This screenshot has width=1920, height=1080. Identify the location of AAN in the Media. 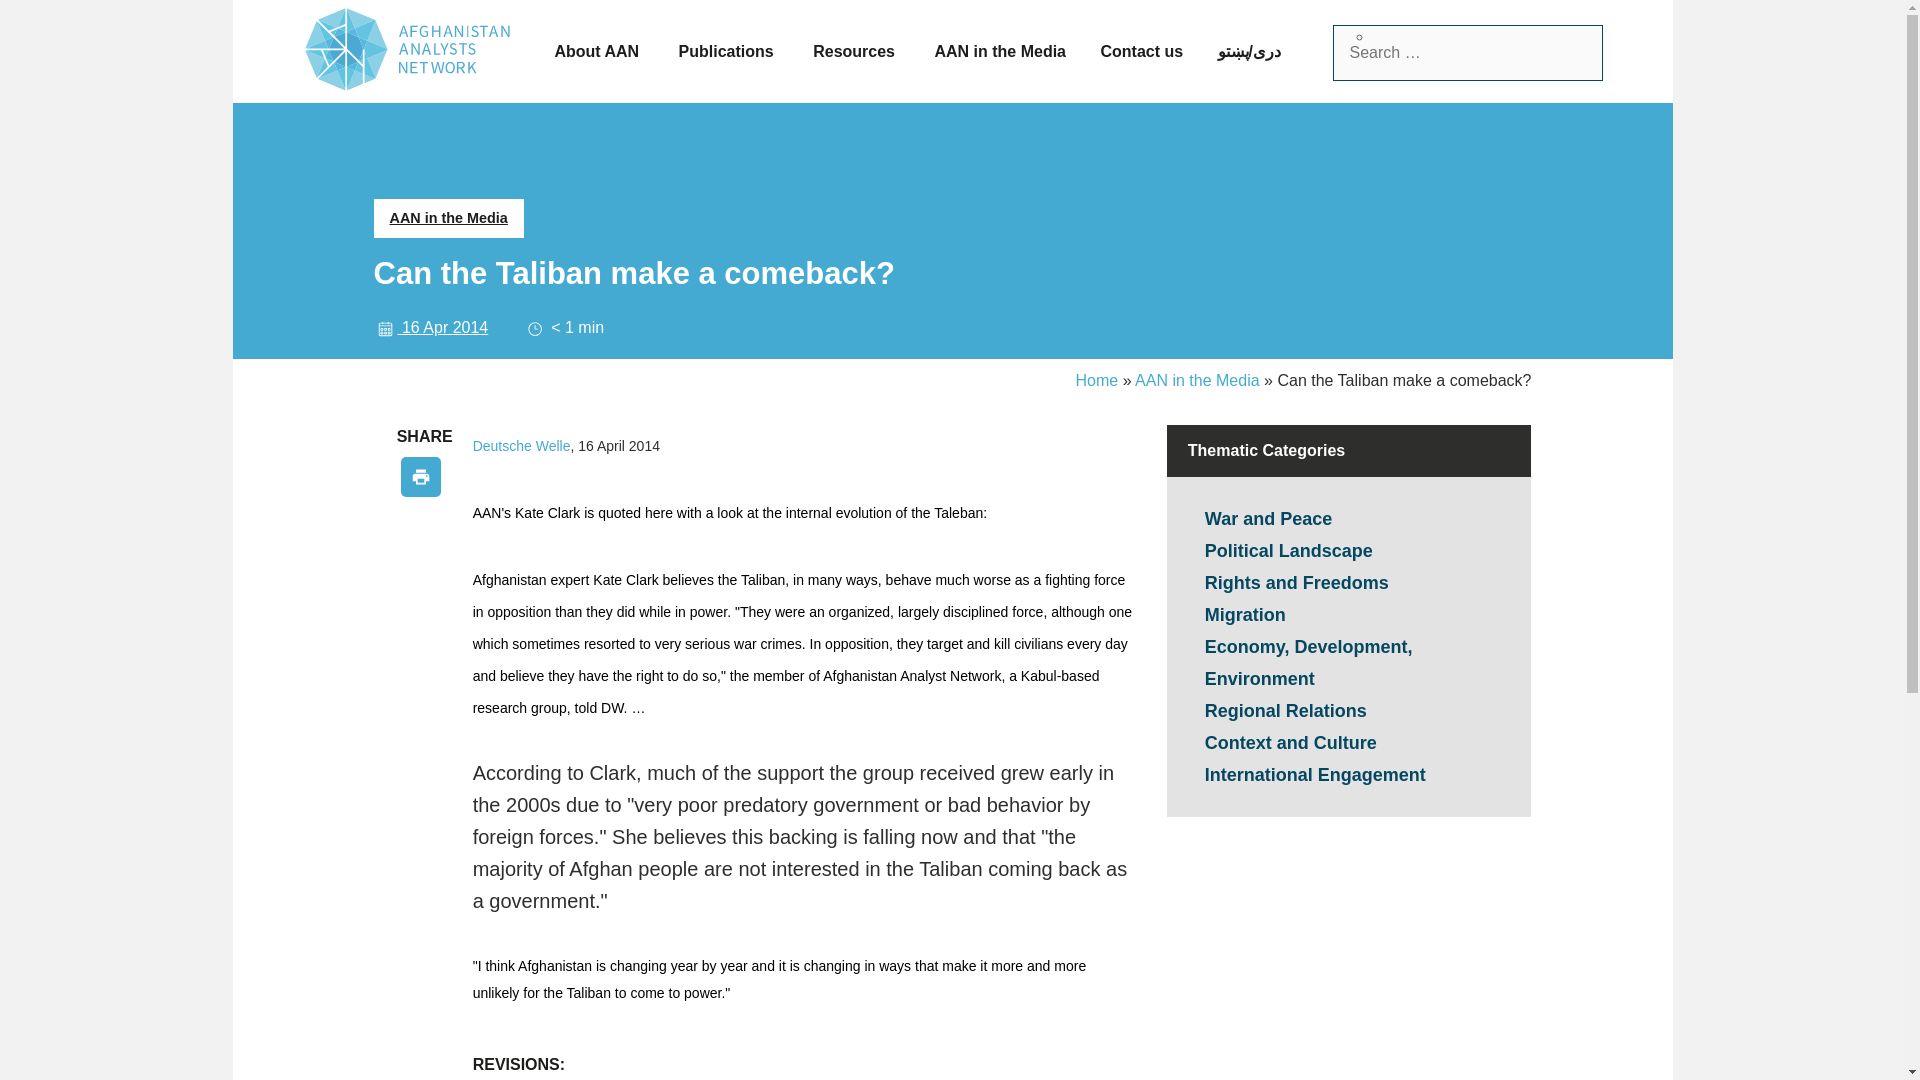
(449, 218).